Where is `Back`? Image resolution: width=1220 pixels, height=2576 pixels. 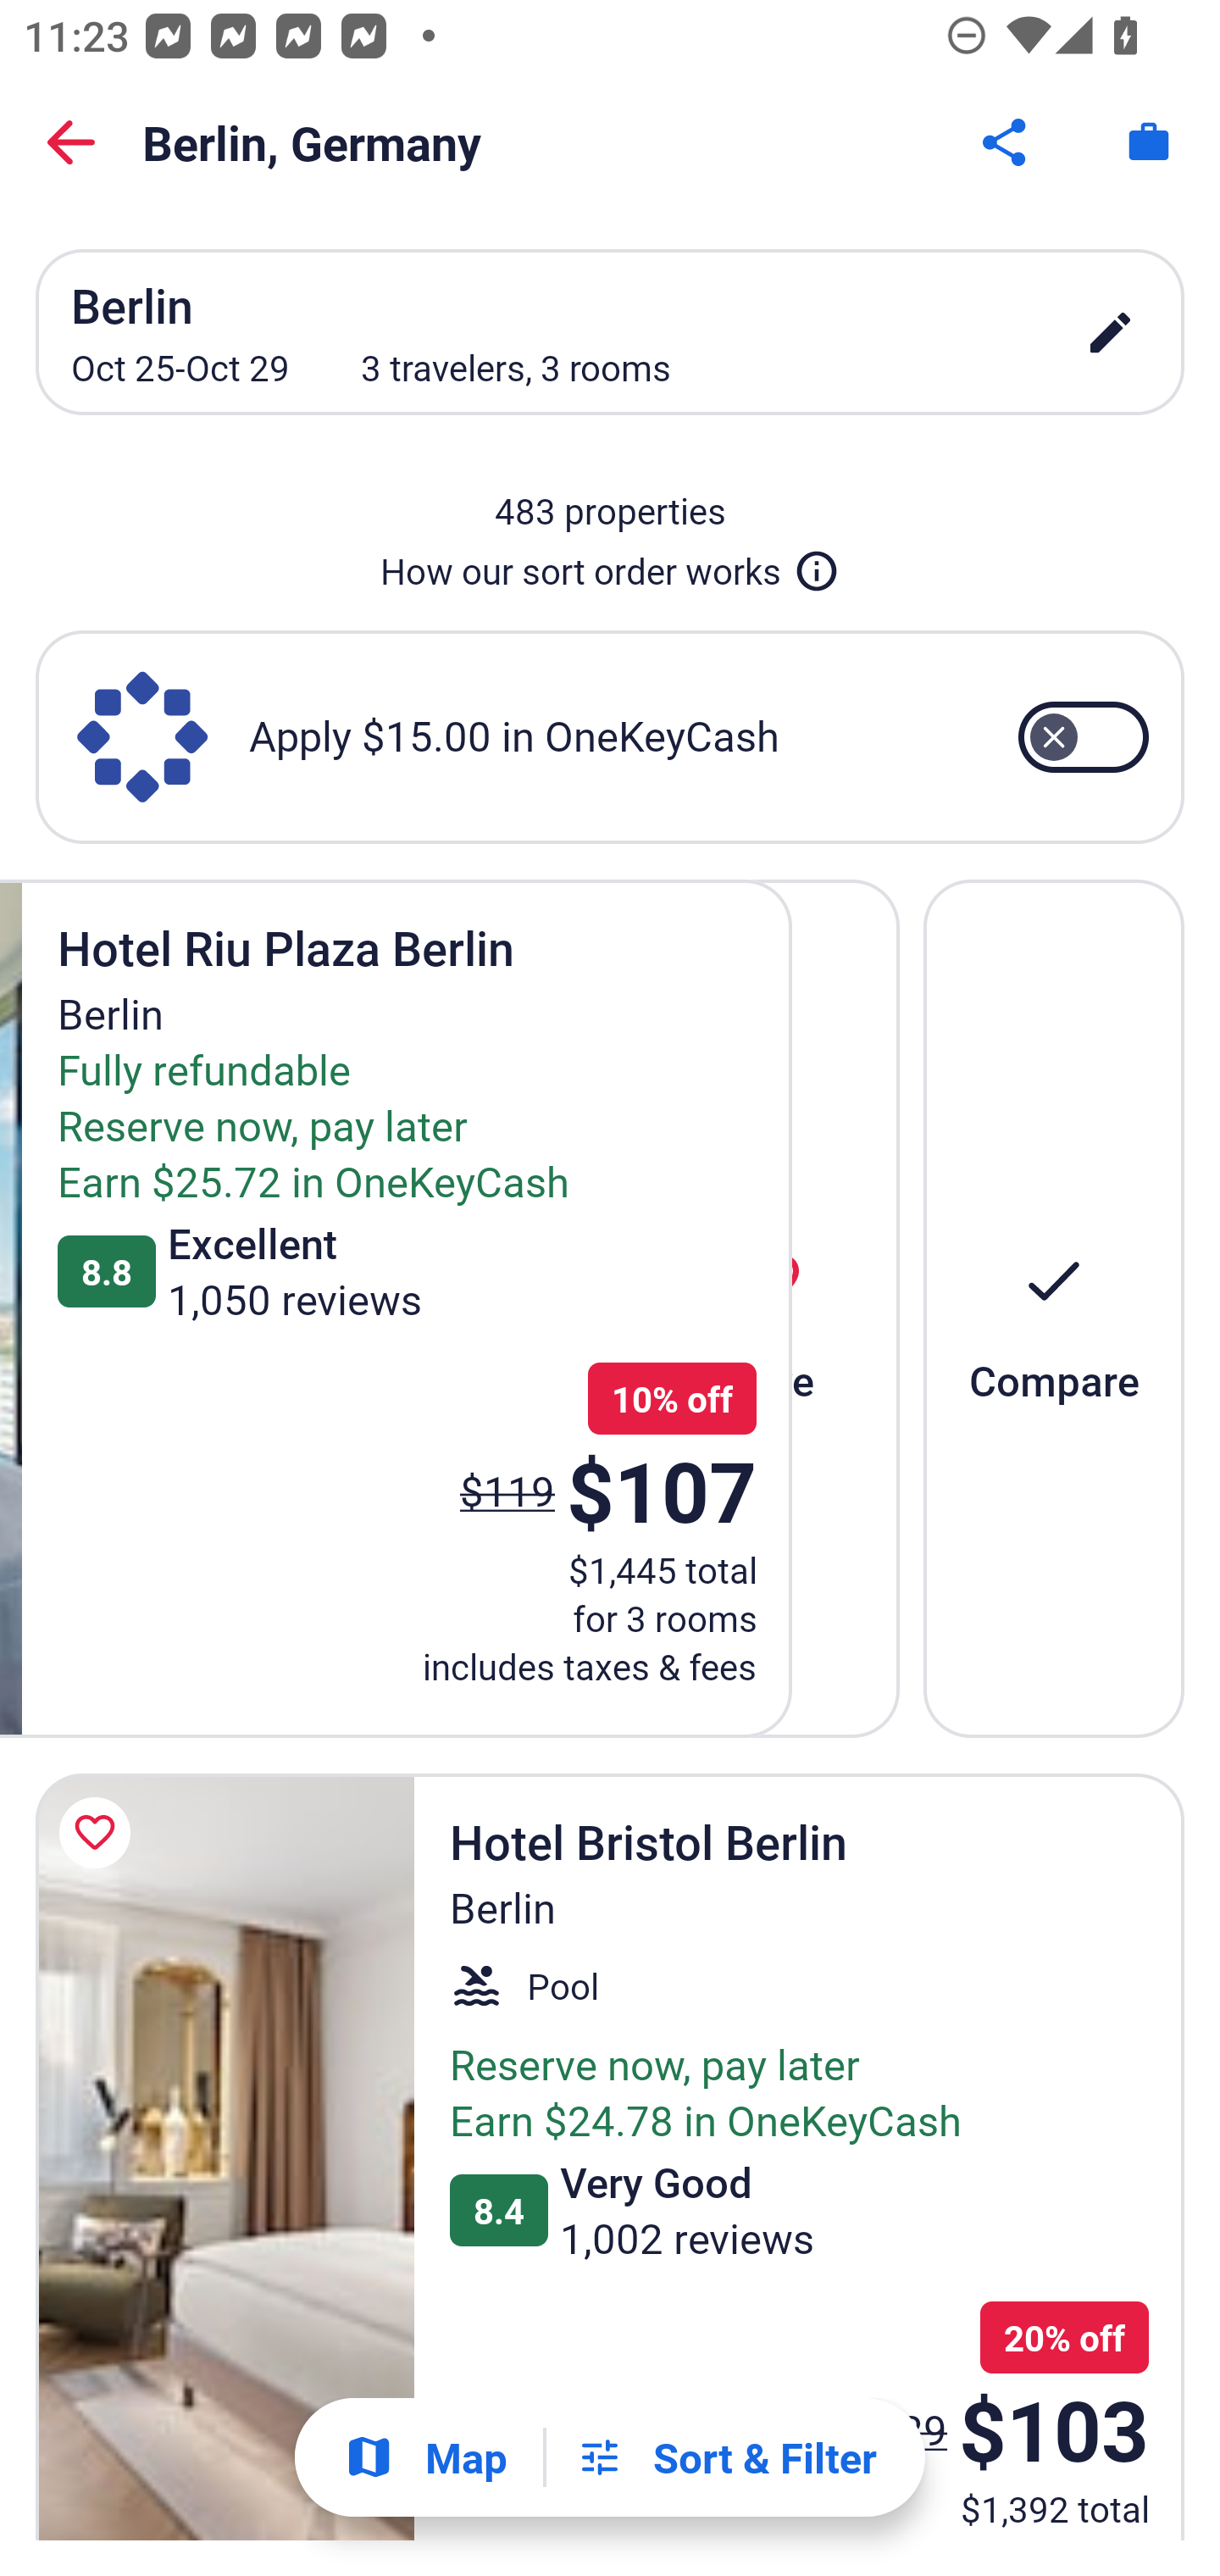
Back is located at coordinates (71, 142).